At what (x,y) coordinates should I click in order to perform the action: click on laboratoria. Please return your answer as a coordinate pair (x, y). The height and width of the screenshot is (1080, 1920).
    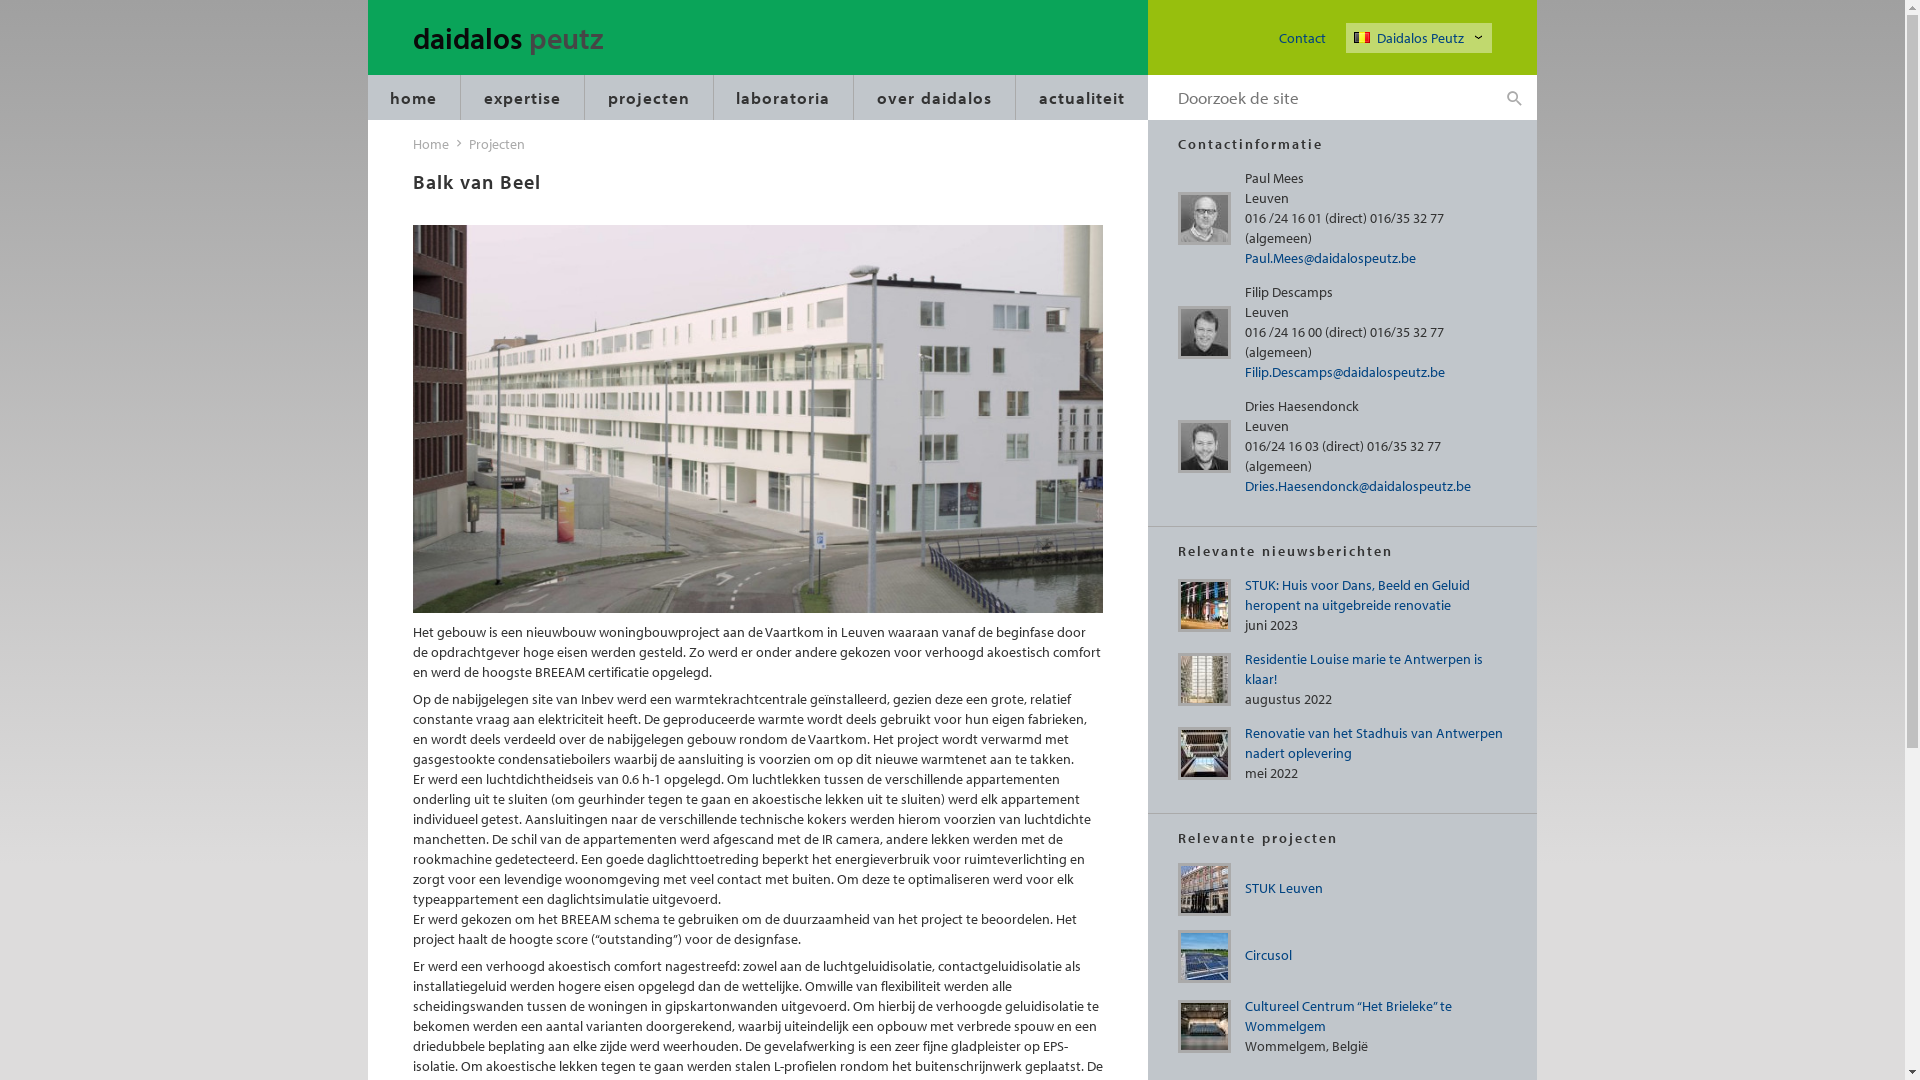
    Looking at the image, I should click on (784, 98).